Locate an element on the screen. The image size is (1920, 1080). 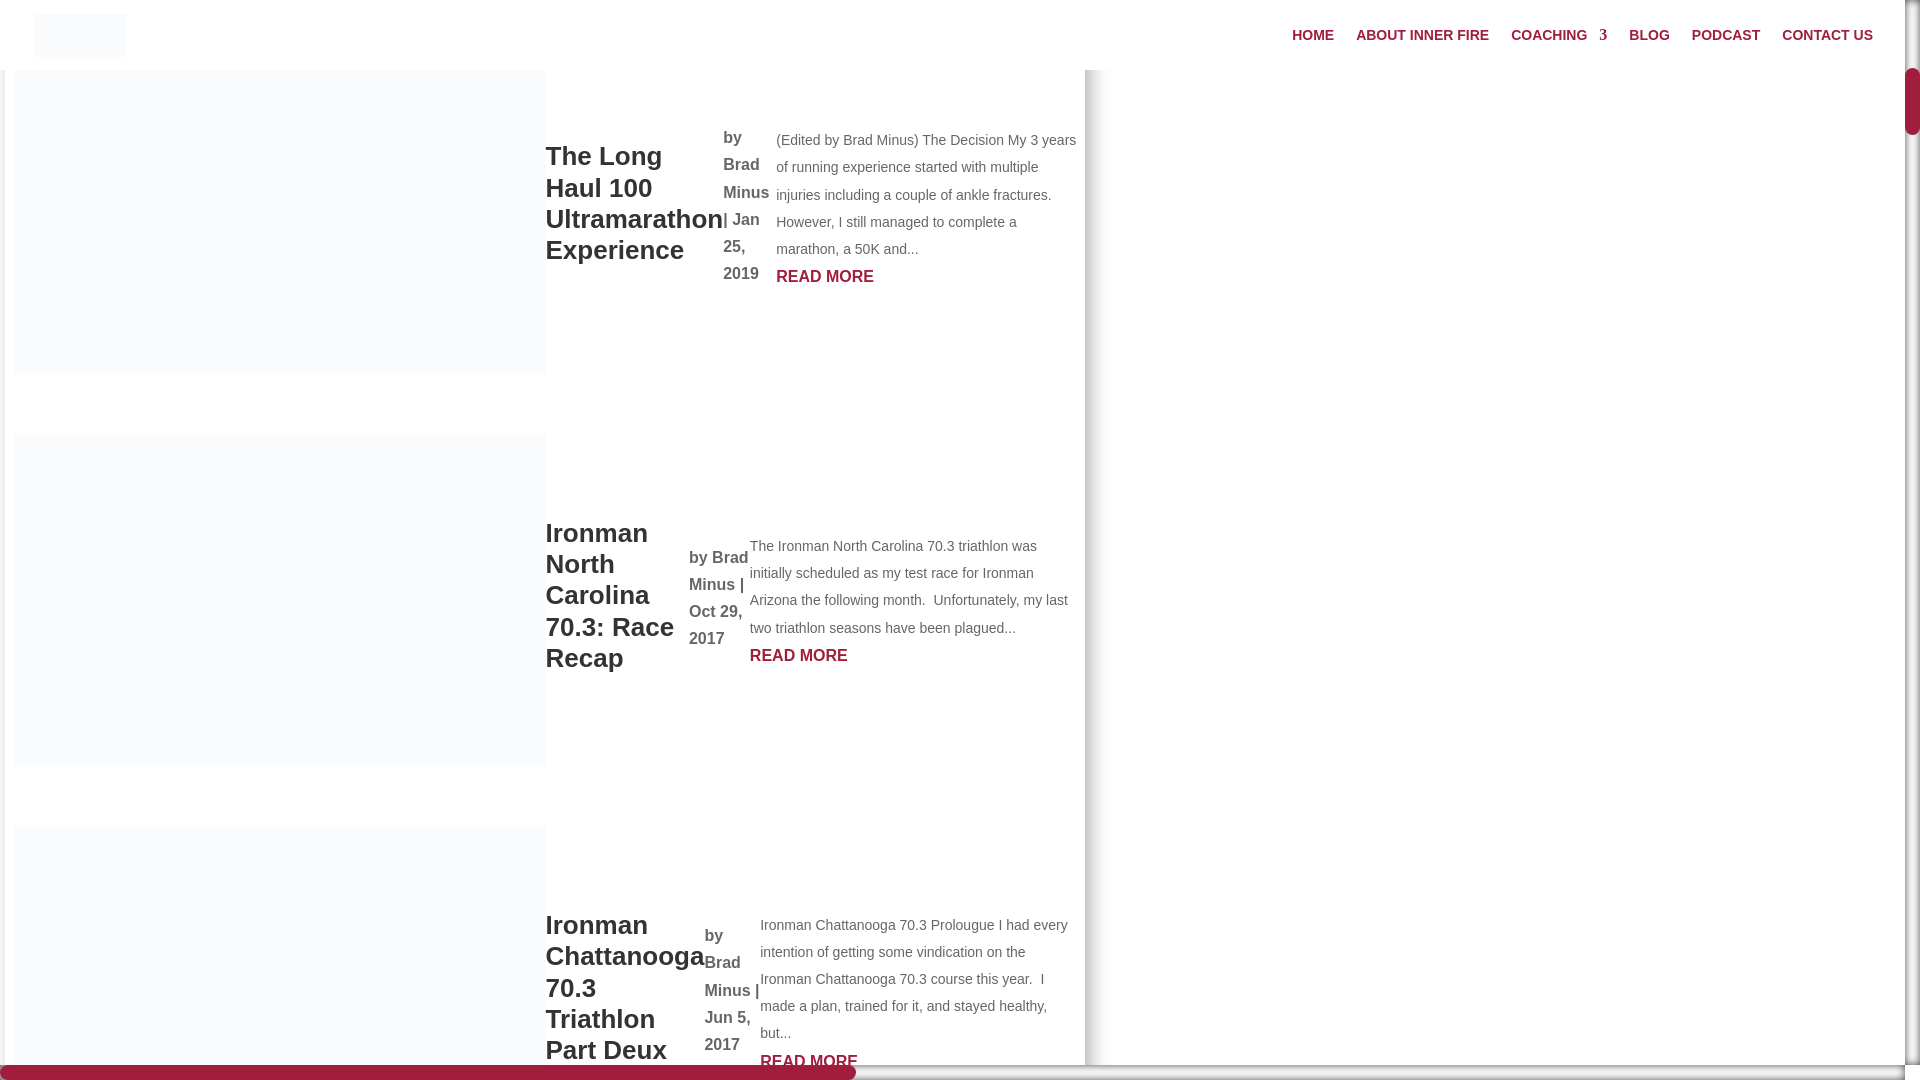
Posts by Brad Minus is located at coordinates (727, 975).